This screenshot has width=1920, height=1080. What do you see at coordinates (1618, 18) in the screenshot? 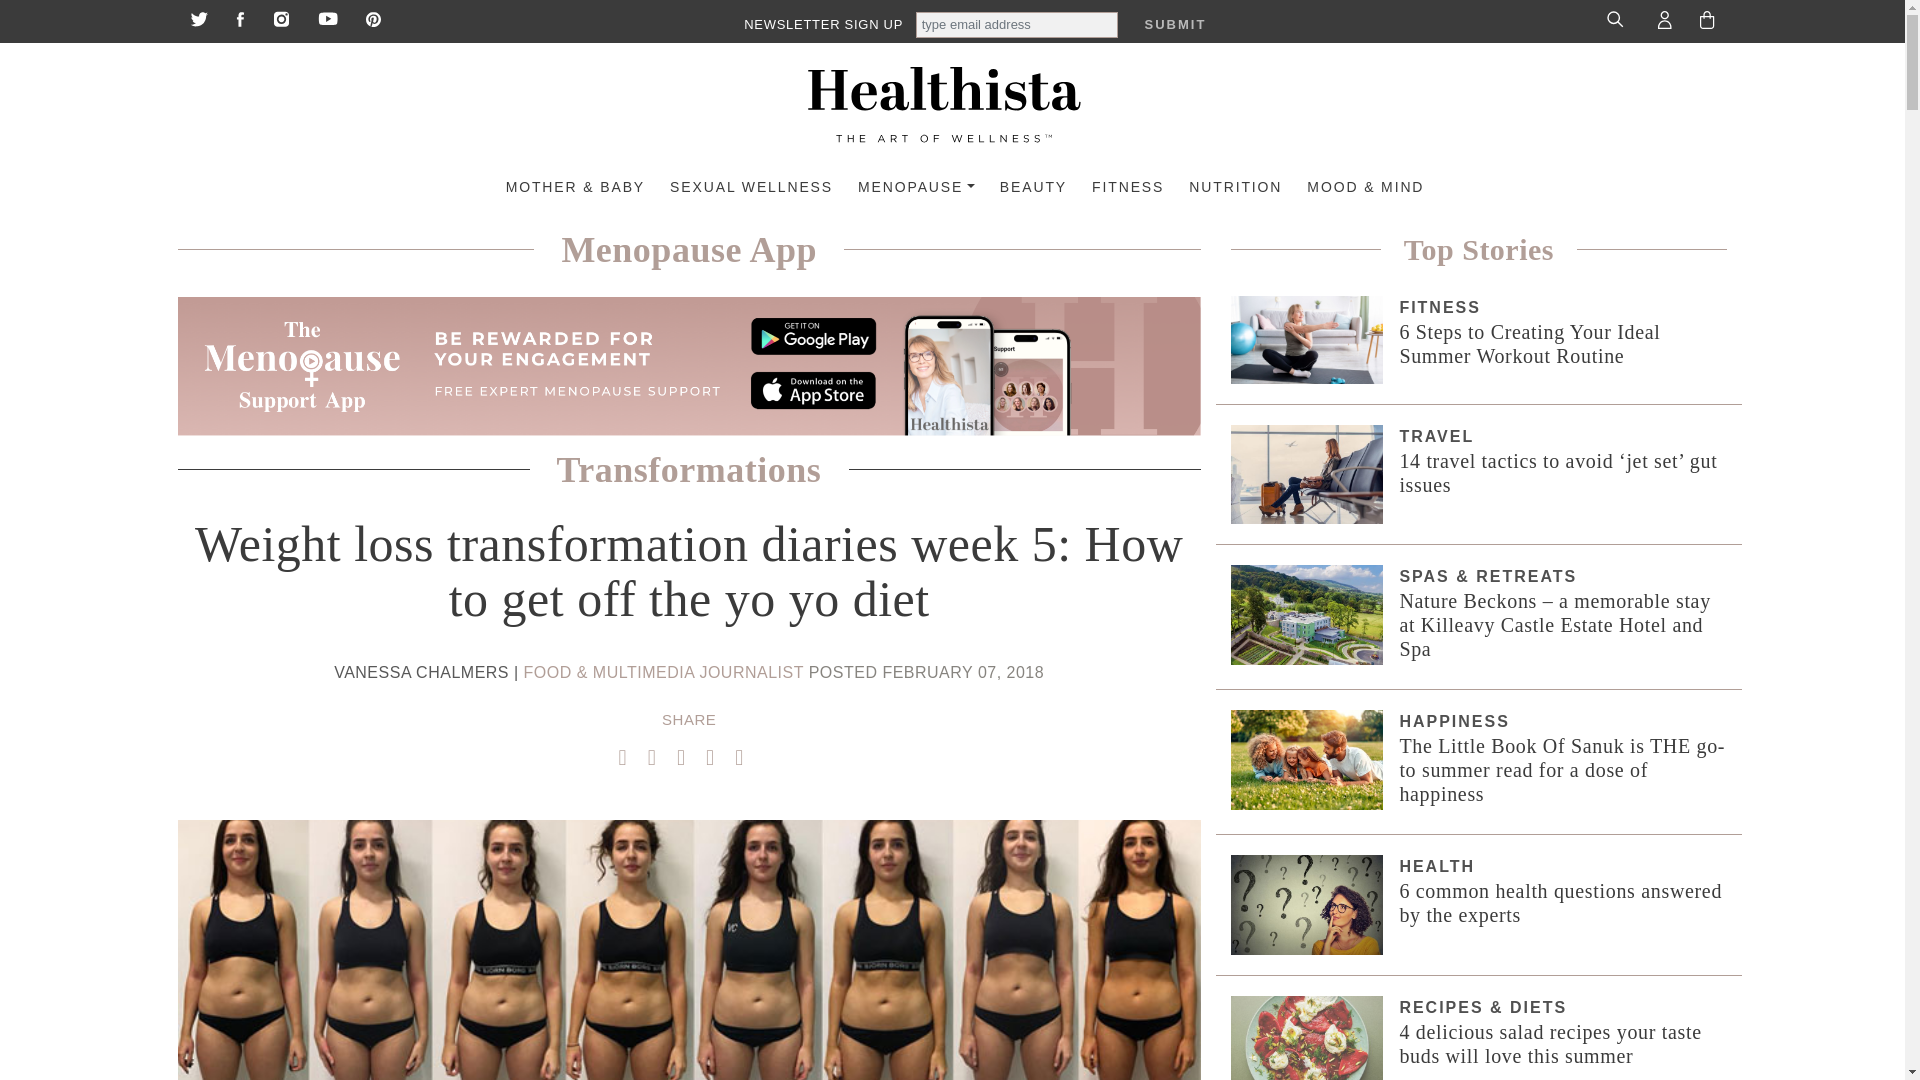
I see `Search` at bounding box center [1618, 18].